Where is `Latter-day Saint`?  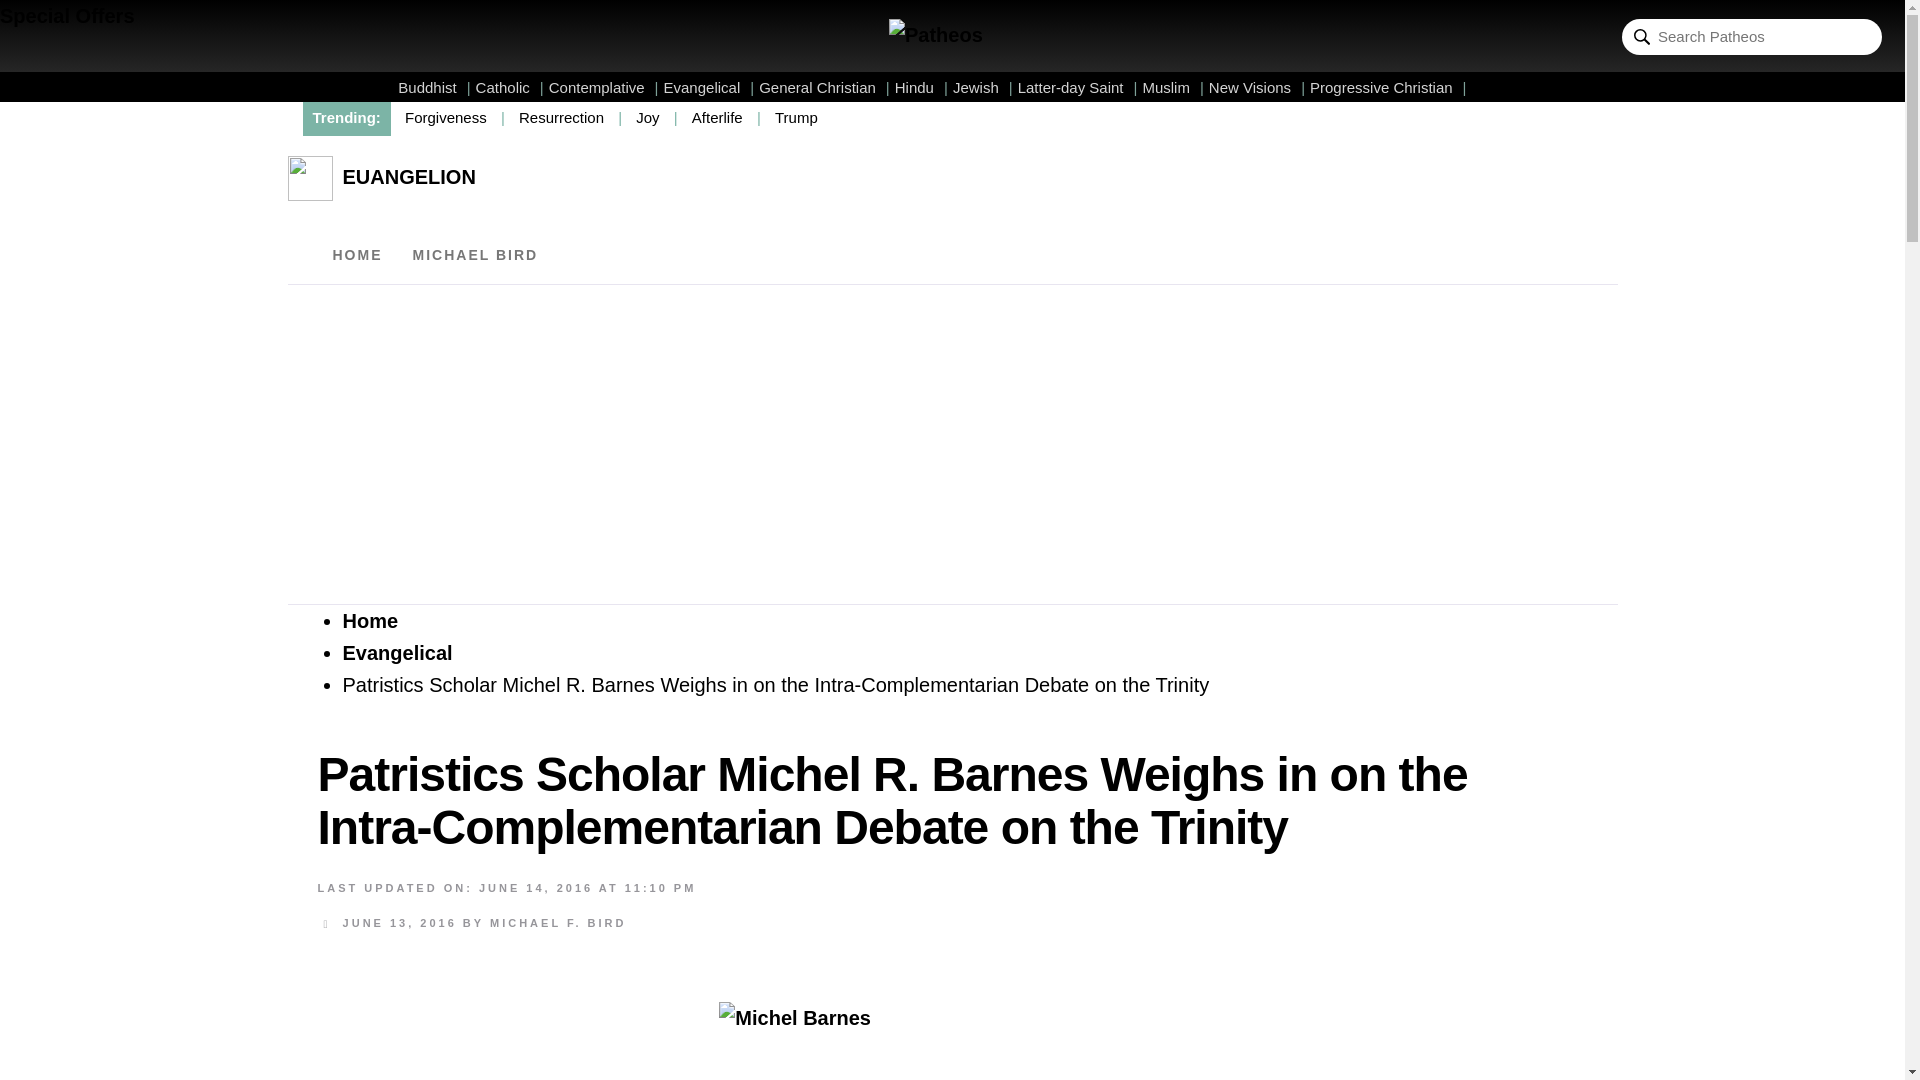
Latter-day Saint is located at coordinates (1078, 87).